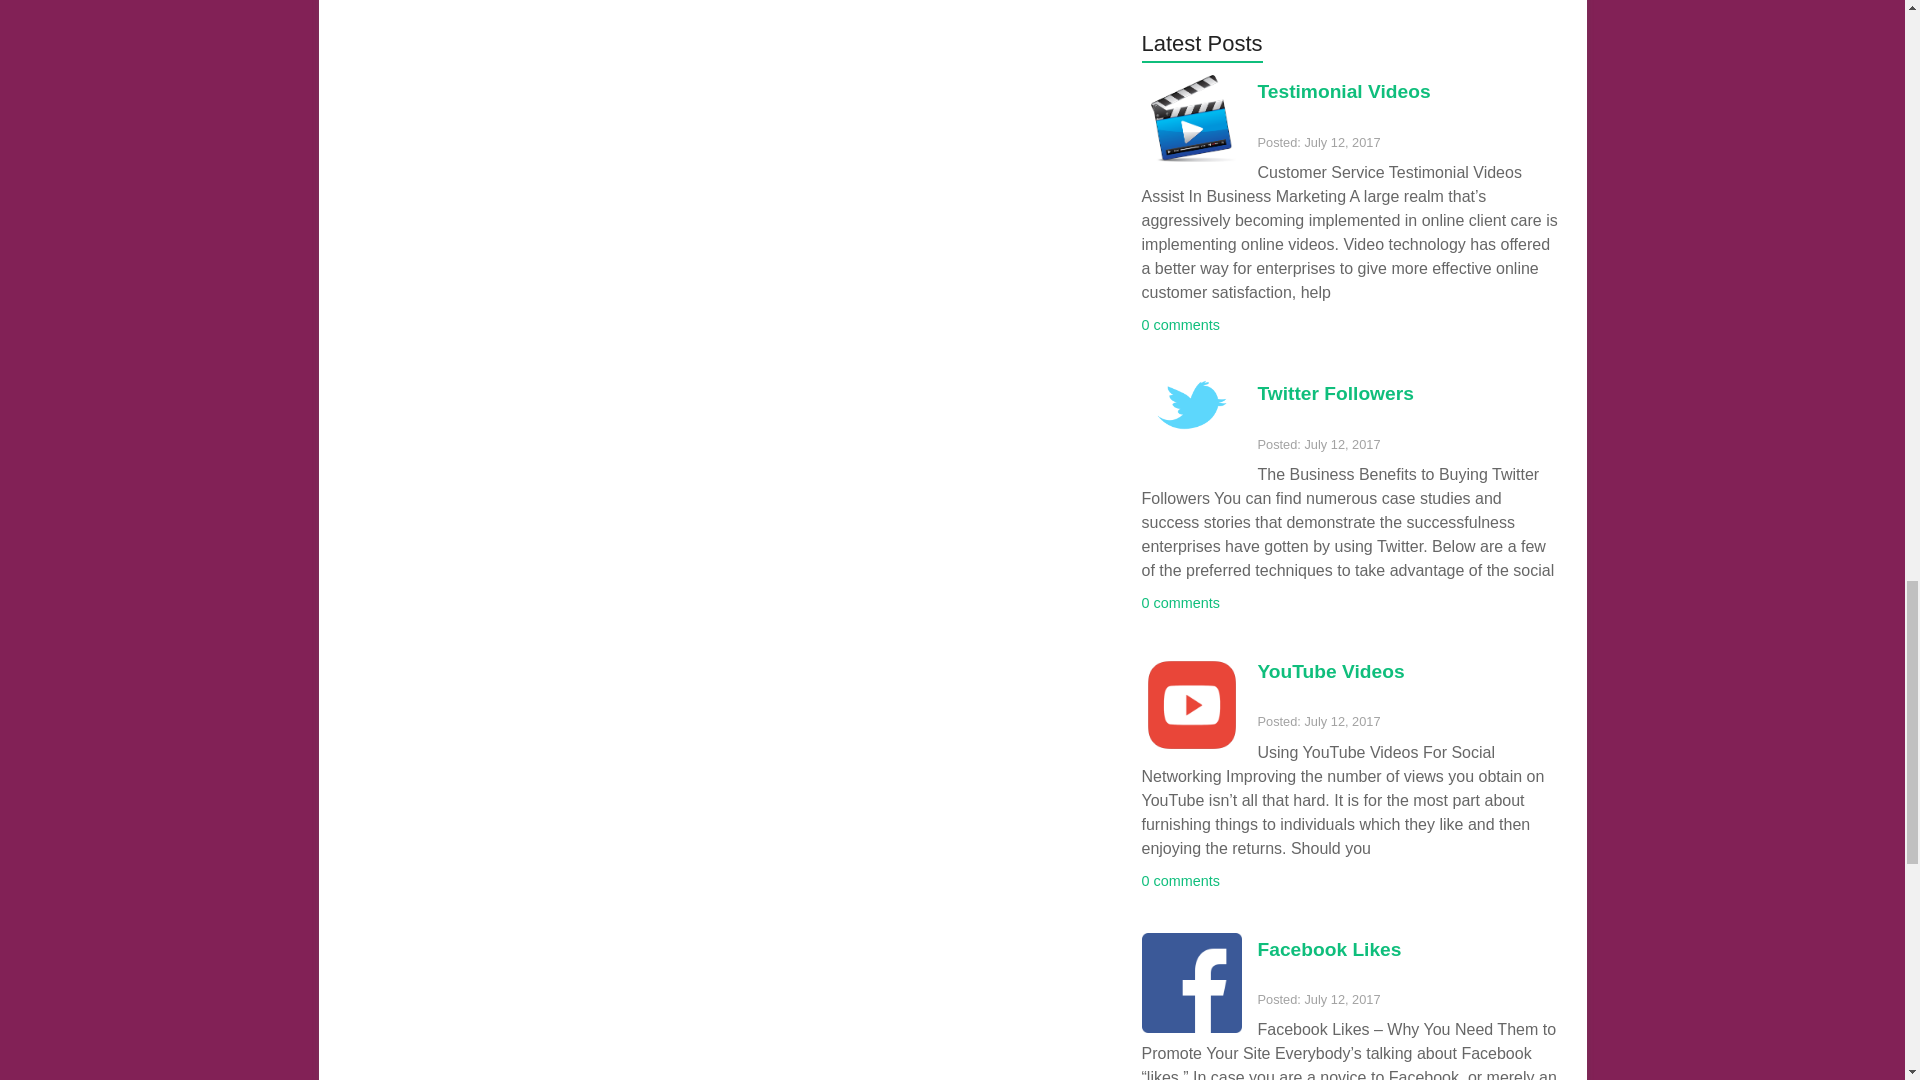  I want to click on 0 comments, so click(1180, 603).